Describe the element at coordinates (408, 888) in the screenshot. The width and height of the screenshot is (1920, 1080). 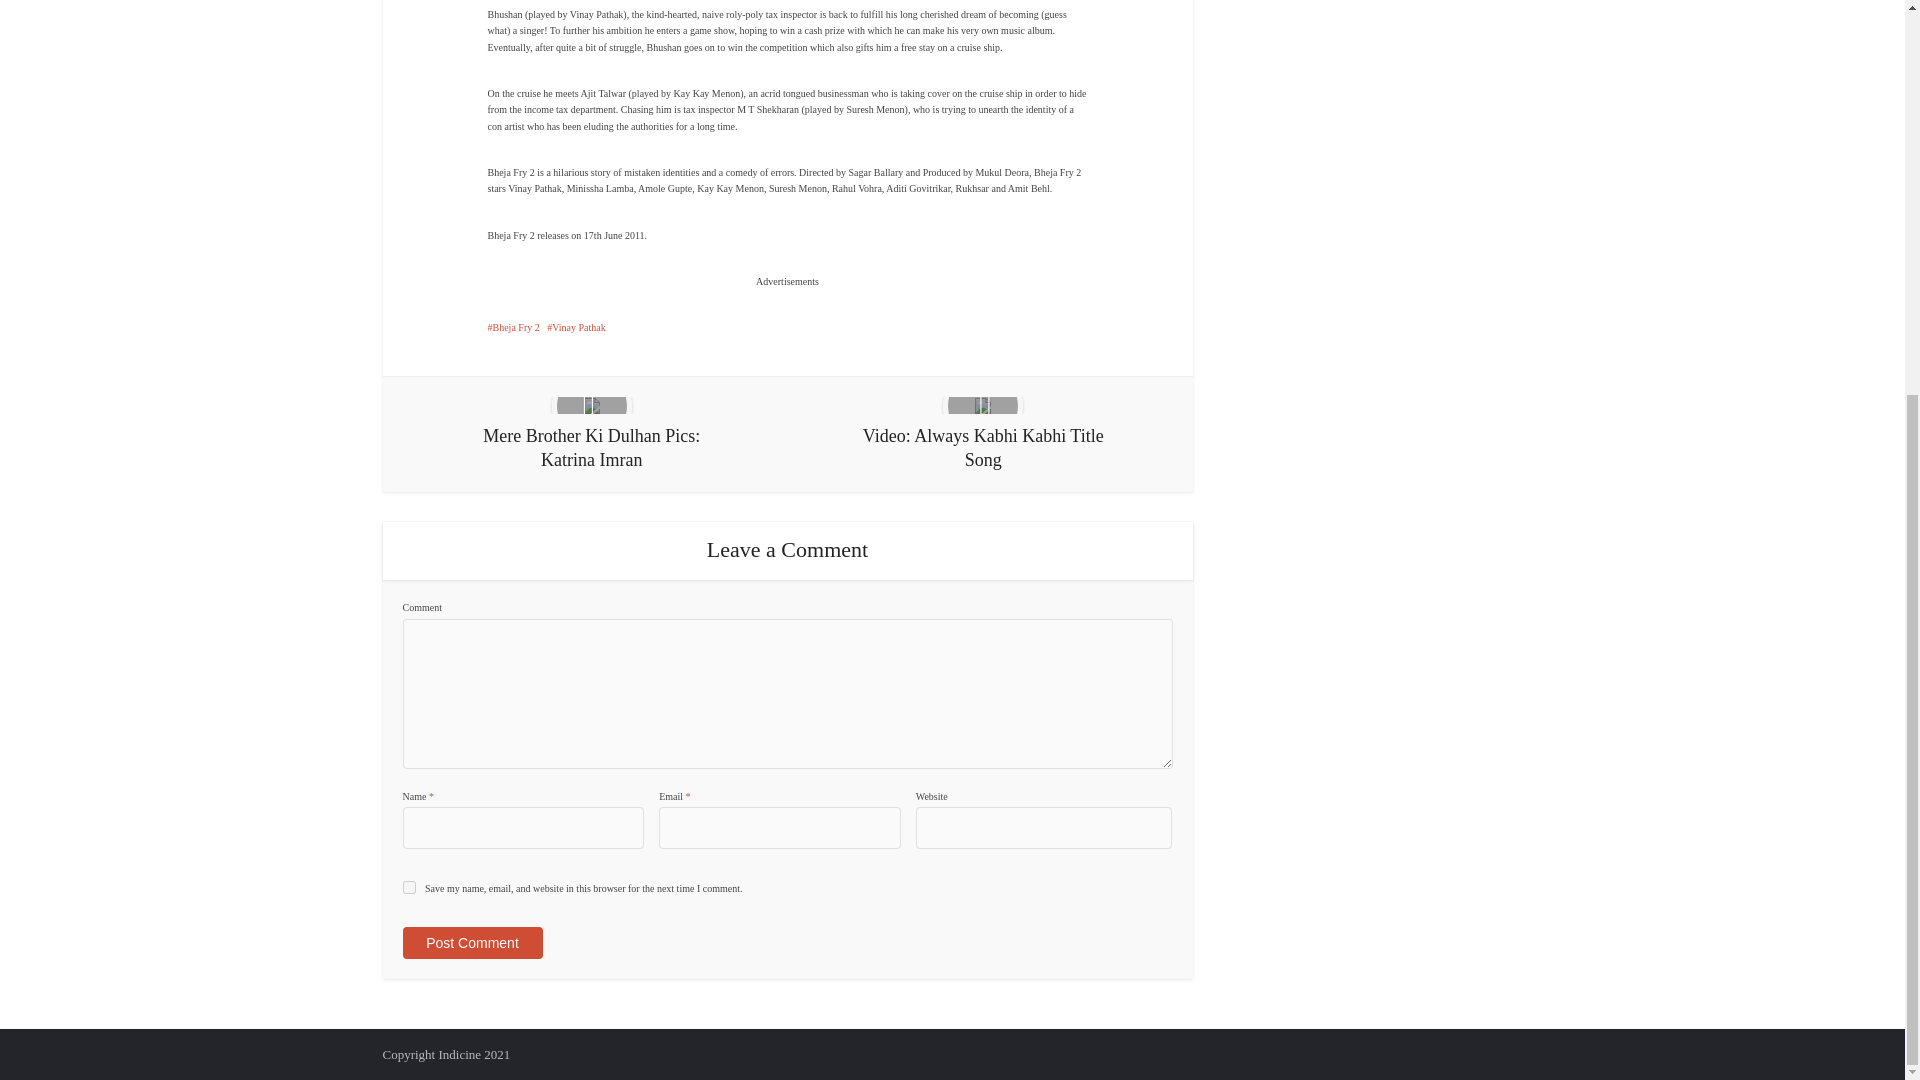
I see `yes` at that location.